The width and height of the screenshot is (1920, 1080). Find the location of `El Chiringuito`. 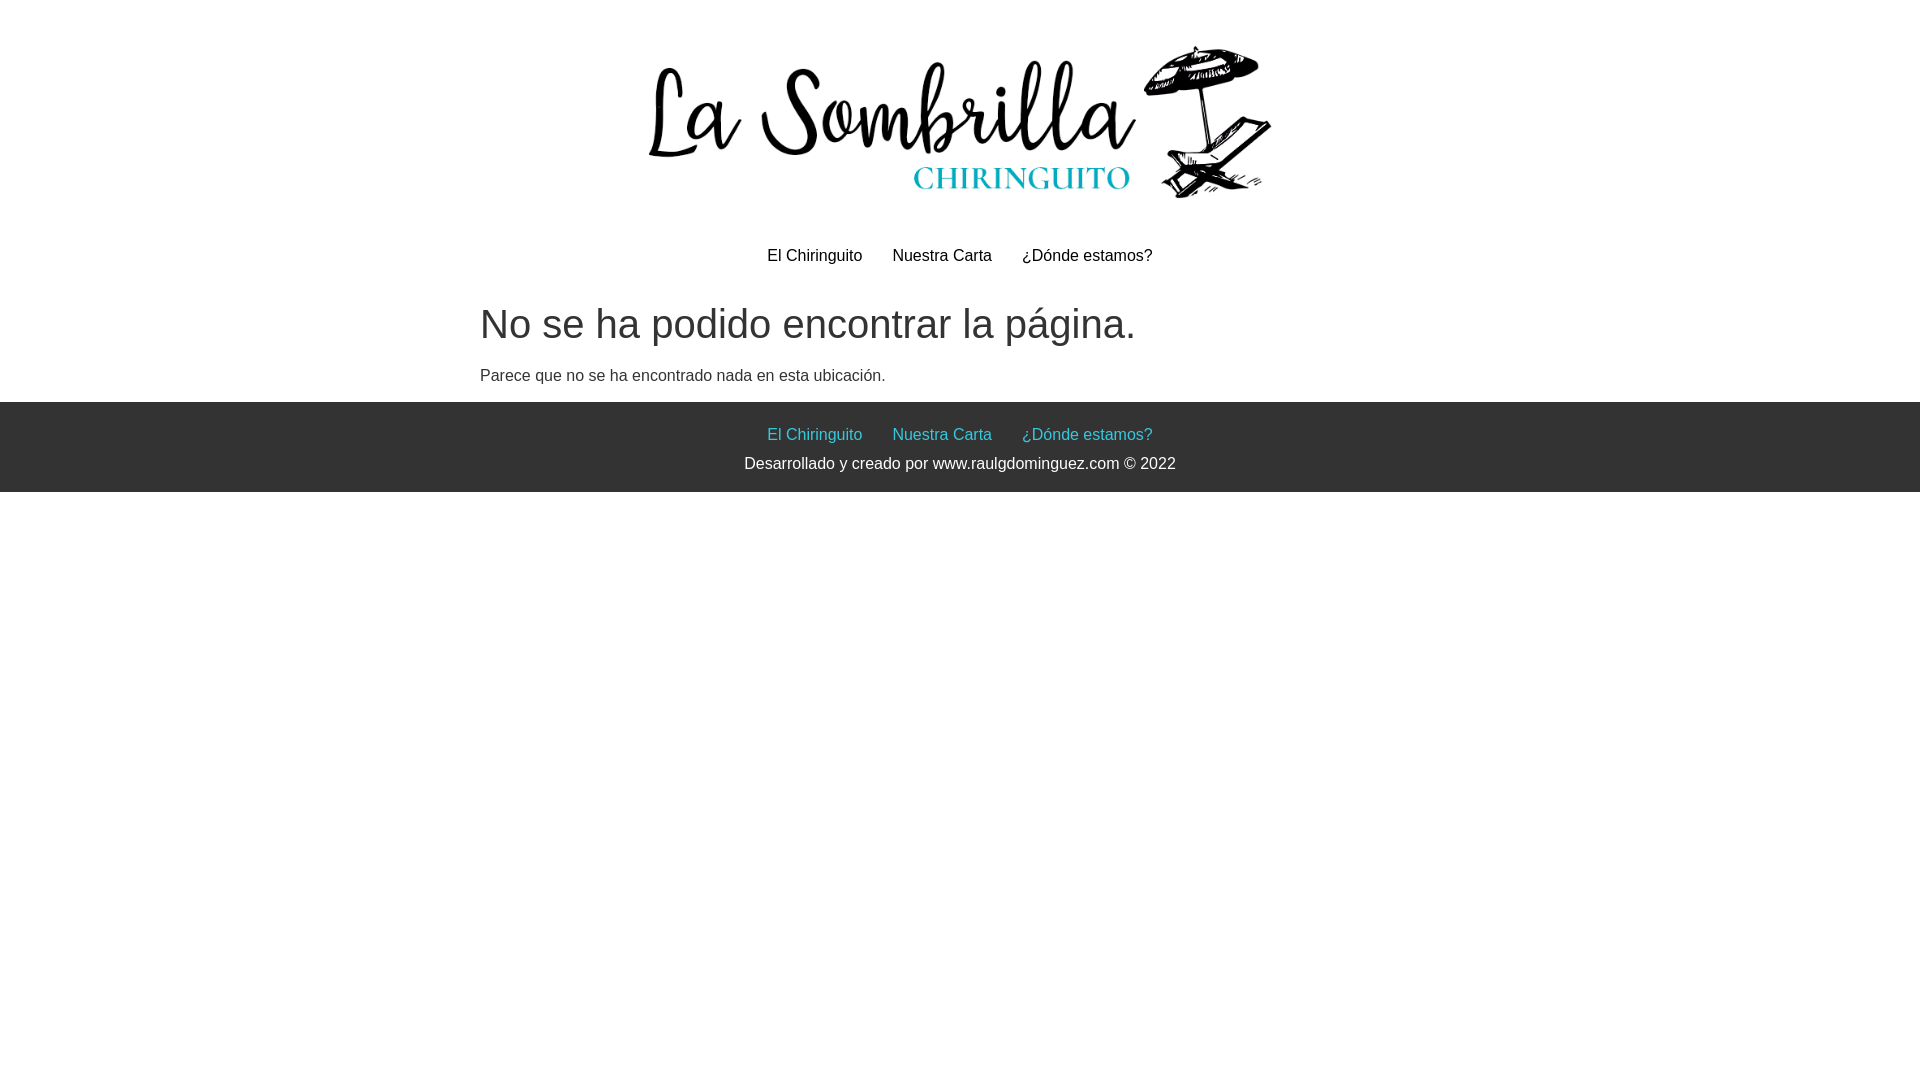

El Chiringuito is located at coordinates (814, 434).